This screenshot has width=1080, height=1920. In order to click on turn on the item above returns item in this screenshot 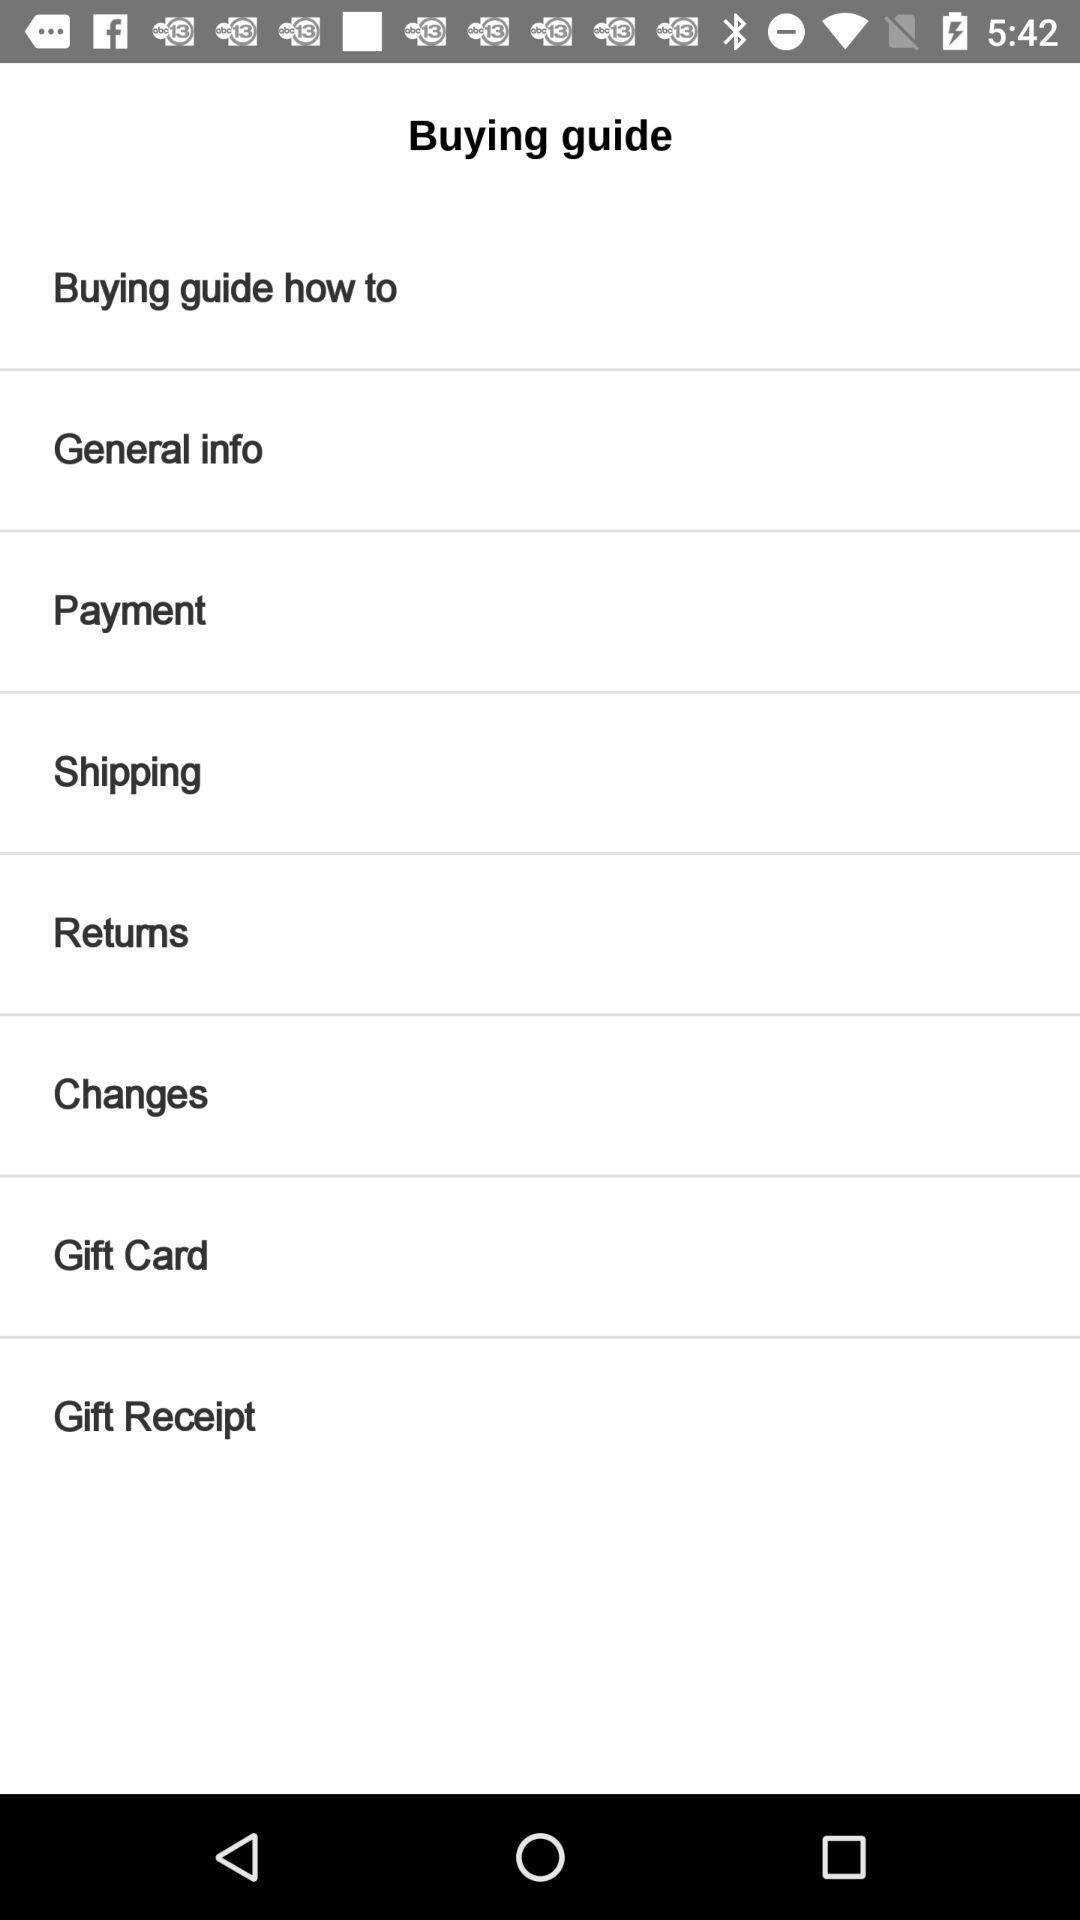, I will do `click(540, 772)`.